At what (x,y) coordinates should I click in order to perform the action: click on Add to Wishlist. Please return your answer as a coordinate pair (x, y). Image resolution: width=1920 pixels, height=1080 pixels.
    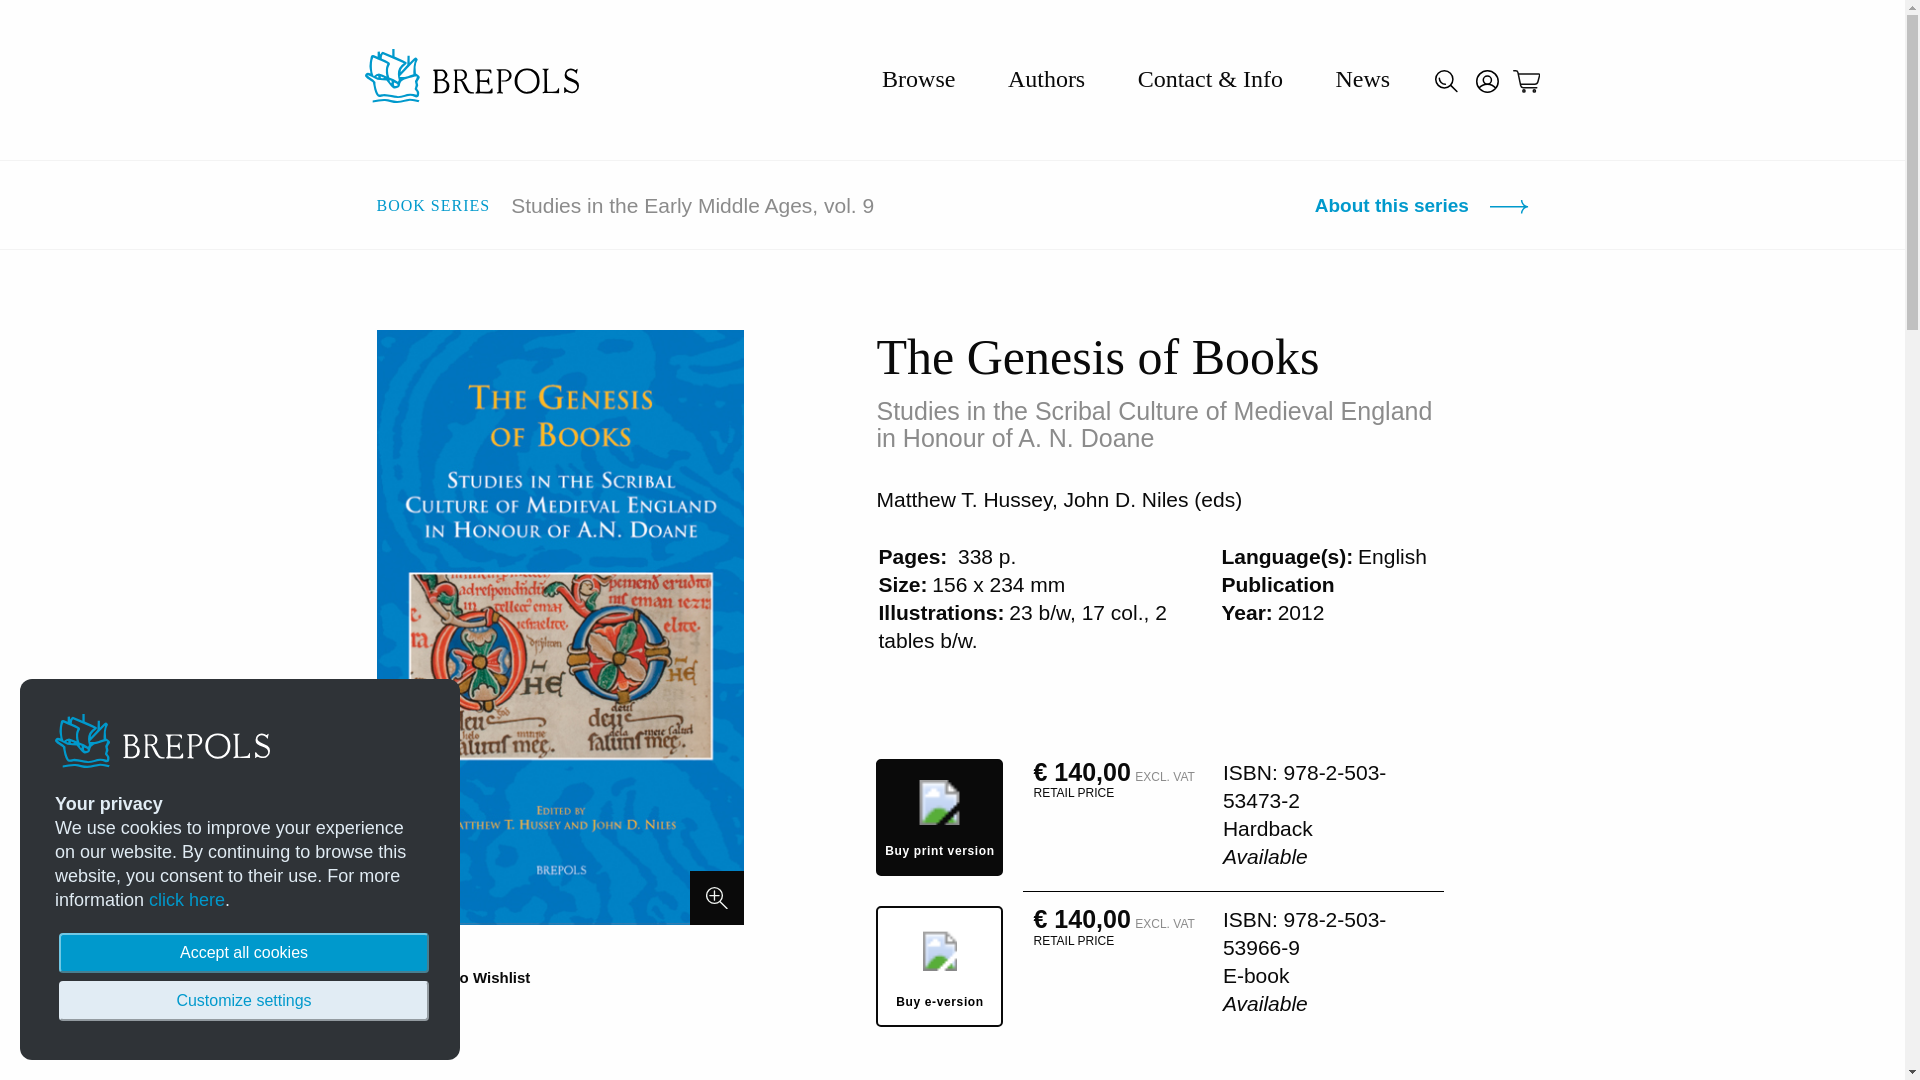
    Looking at the image, I should click on (452, 977).